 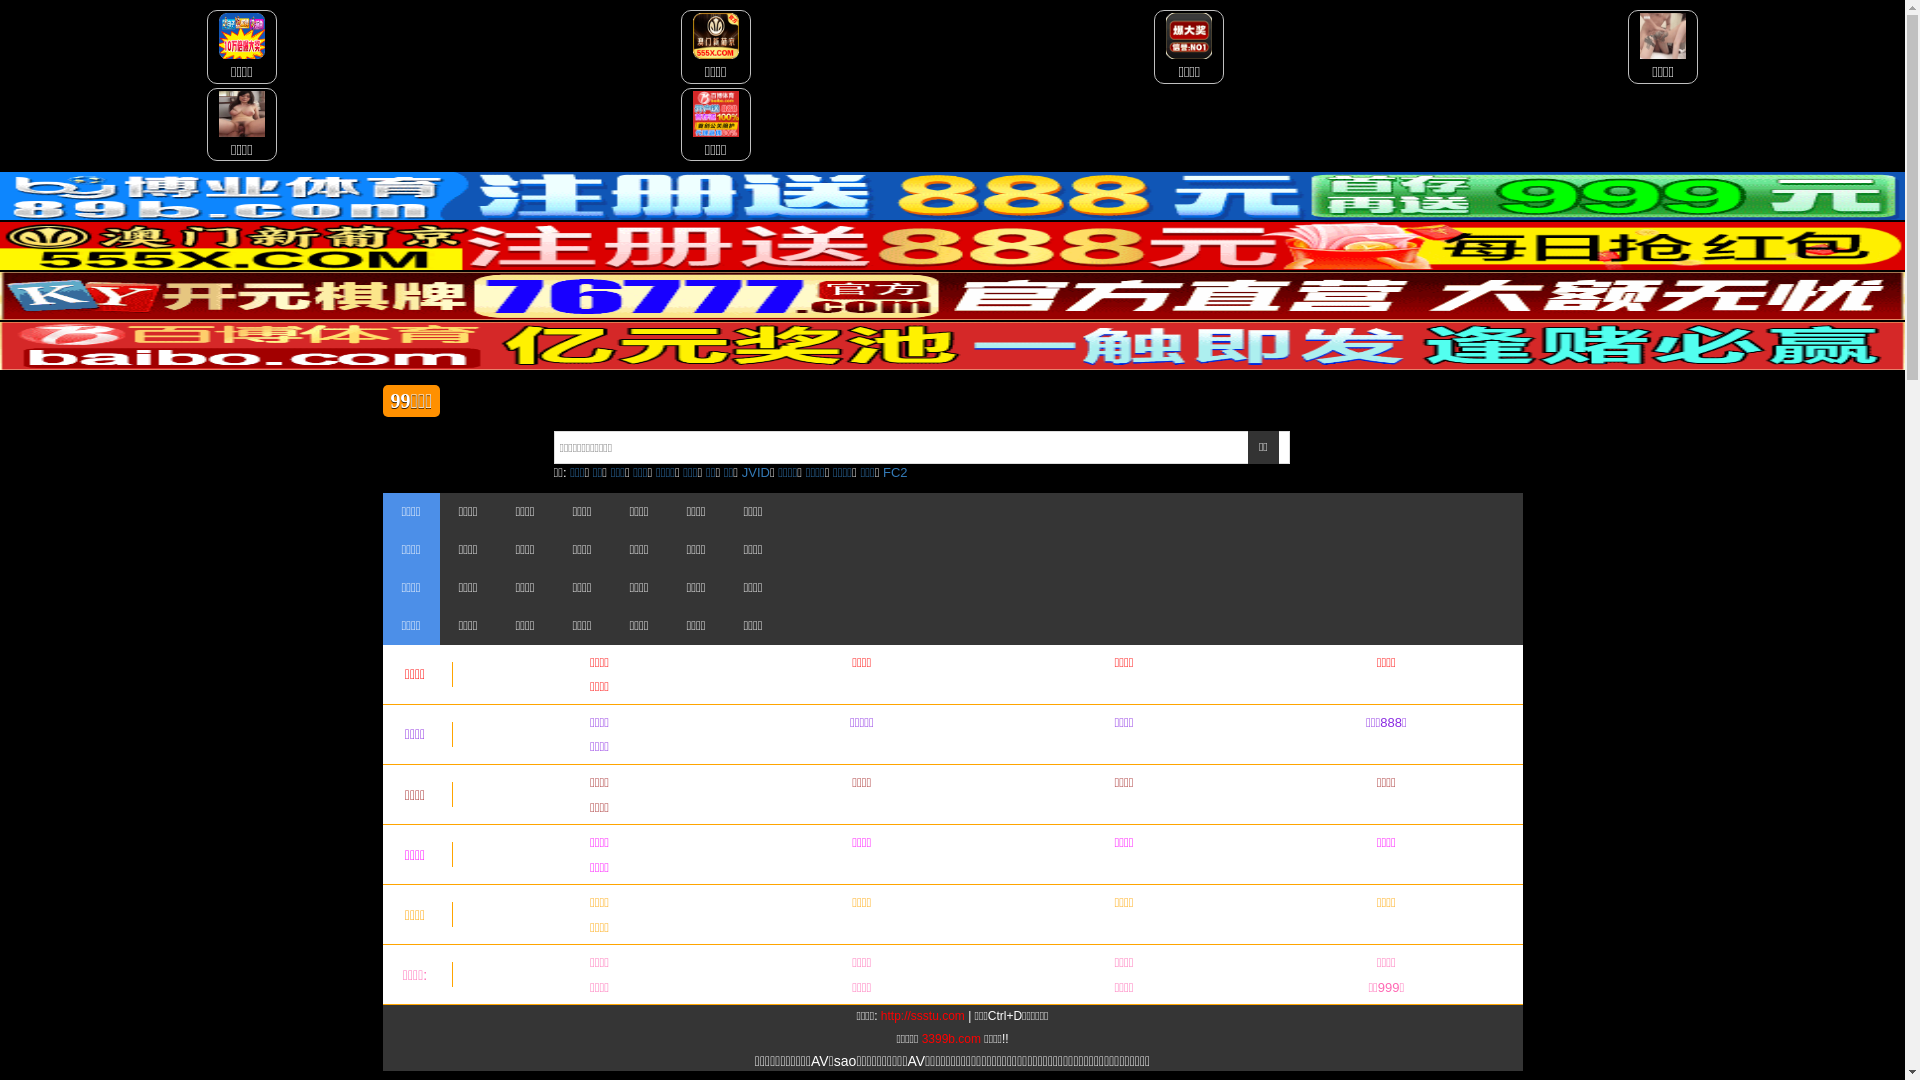 I want to click on FC2, so click(x=896, y=472).